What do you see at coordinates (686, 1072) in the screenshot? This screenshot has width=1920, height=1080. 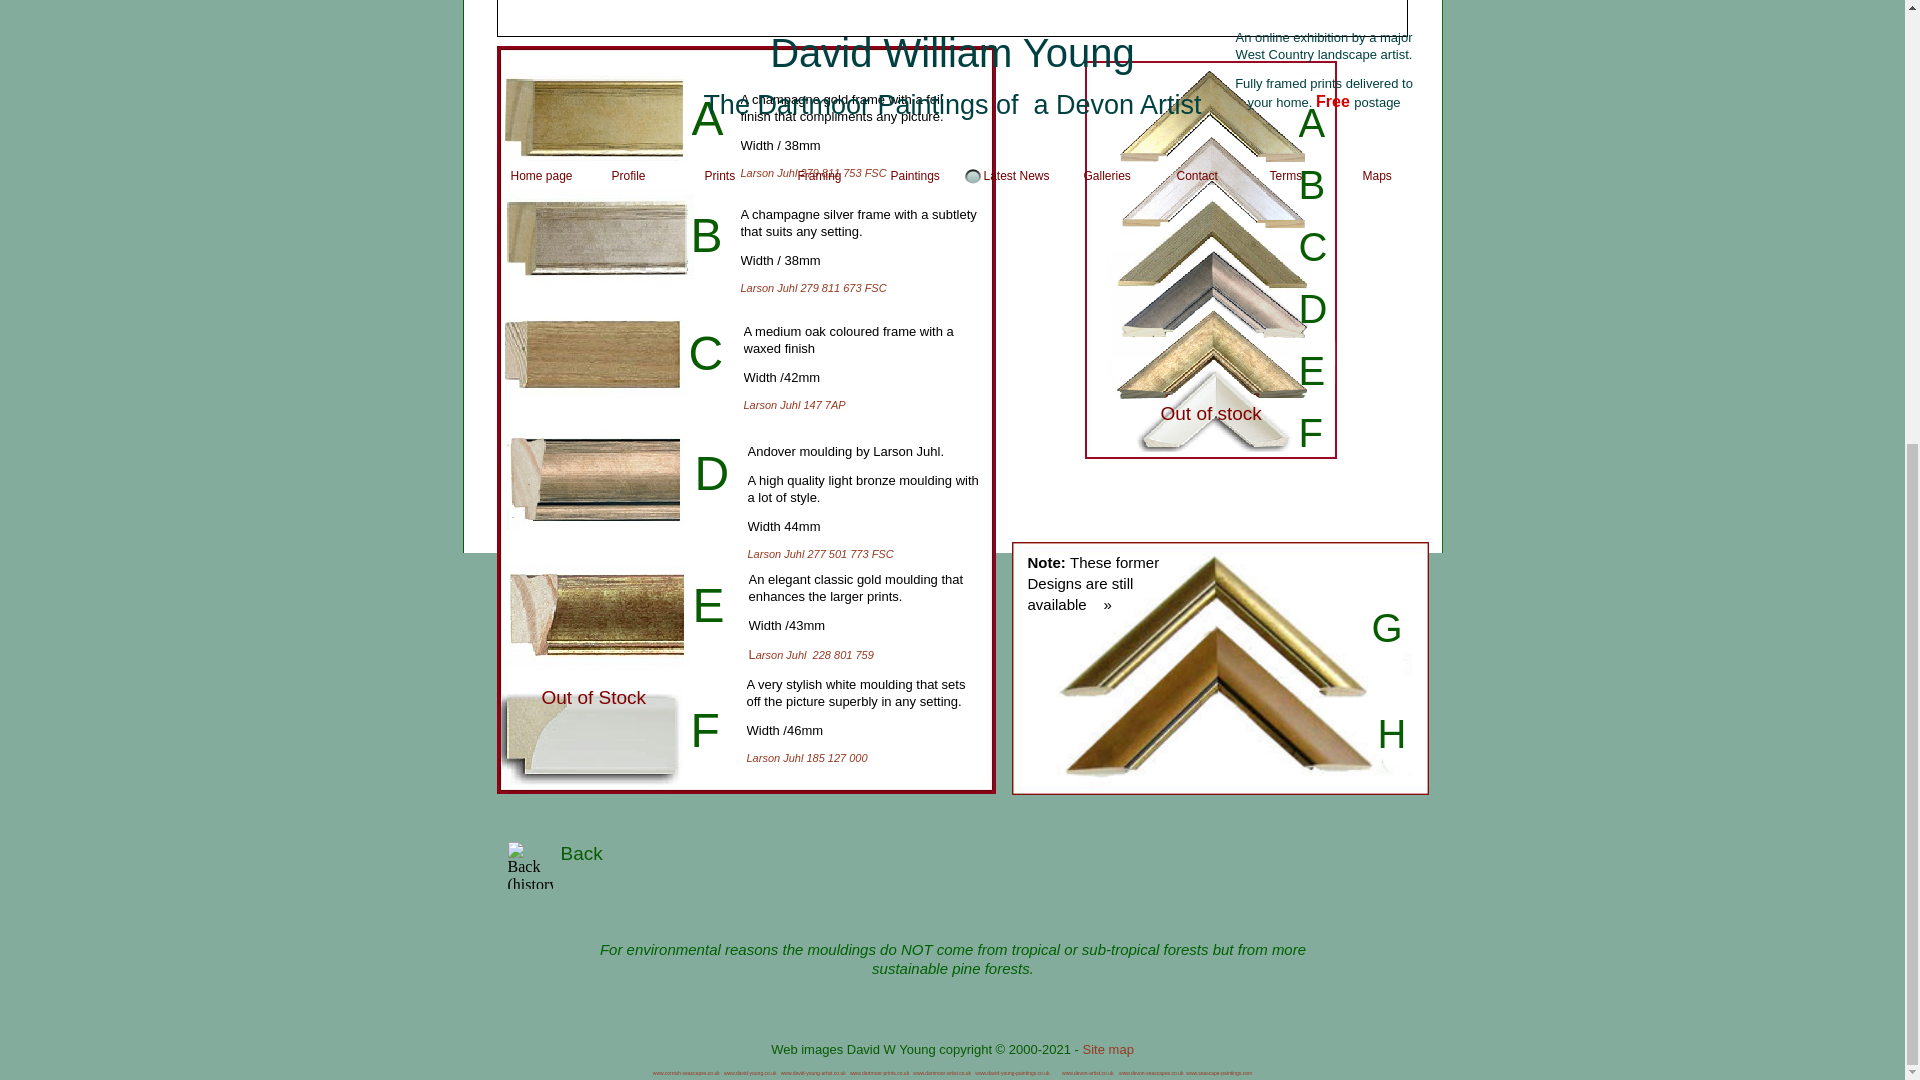 I see `www.cornish-seascapes.co.uk` at bounding box center [686, 1072].